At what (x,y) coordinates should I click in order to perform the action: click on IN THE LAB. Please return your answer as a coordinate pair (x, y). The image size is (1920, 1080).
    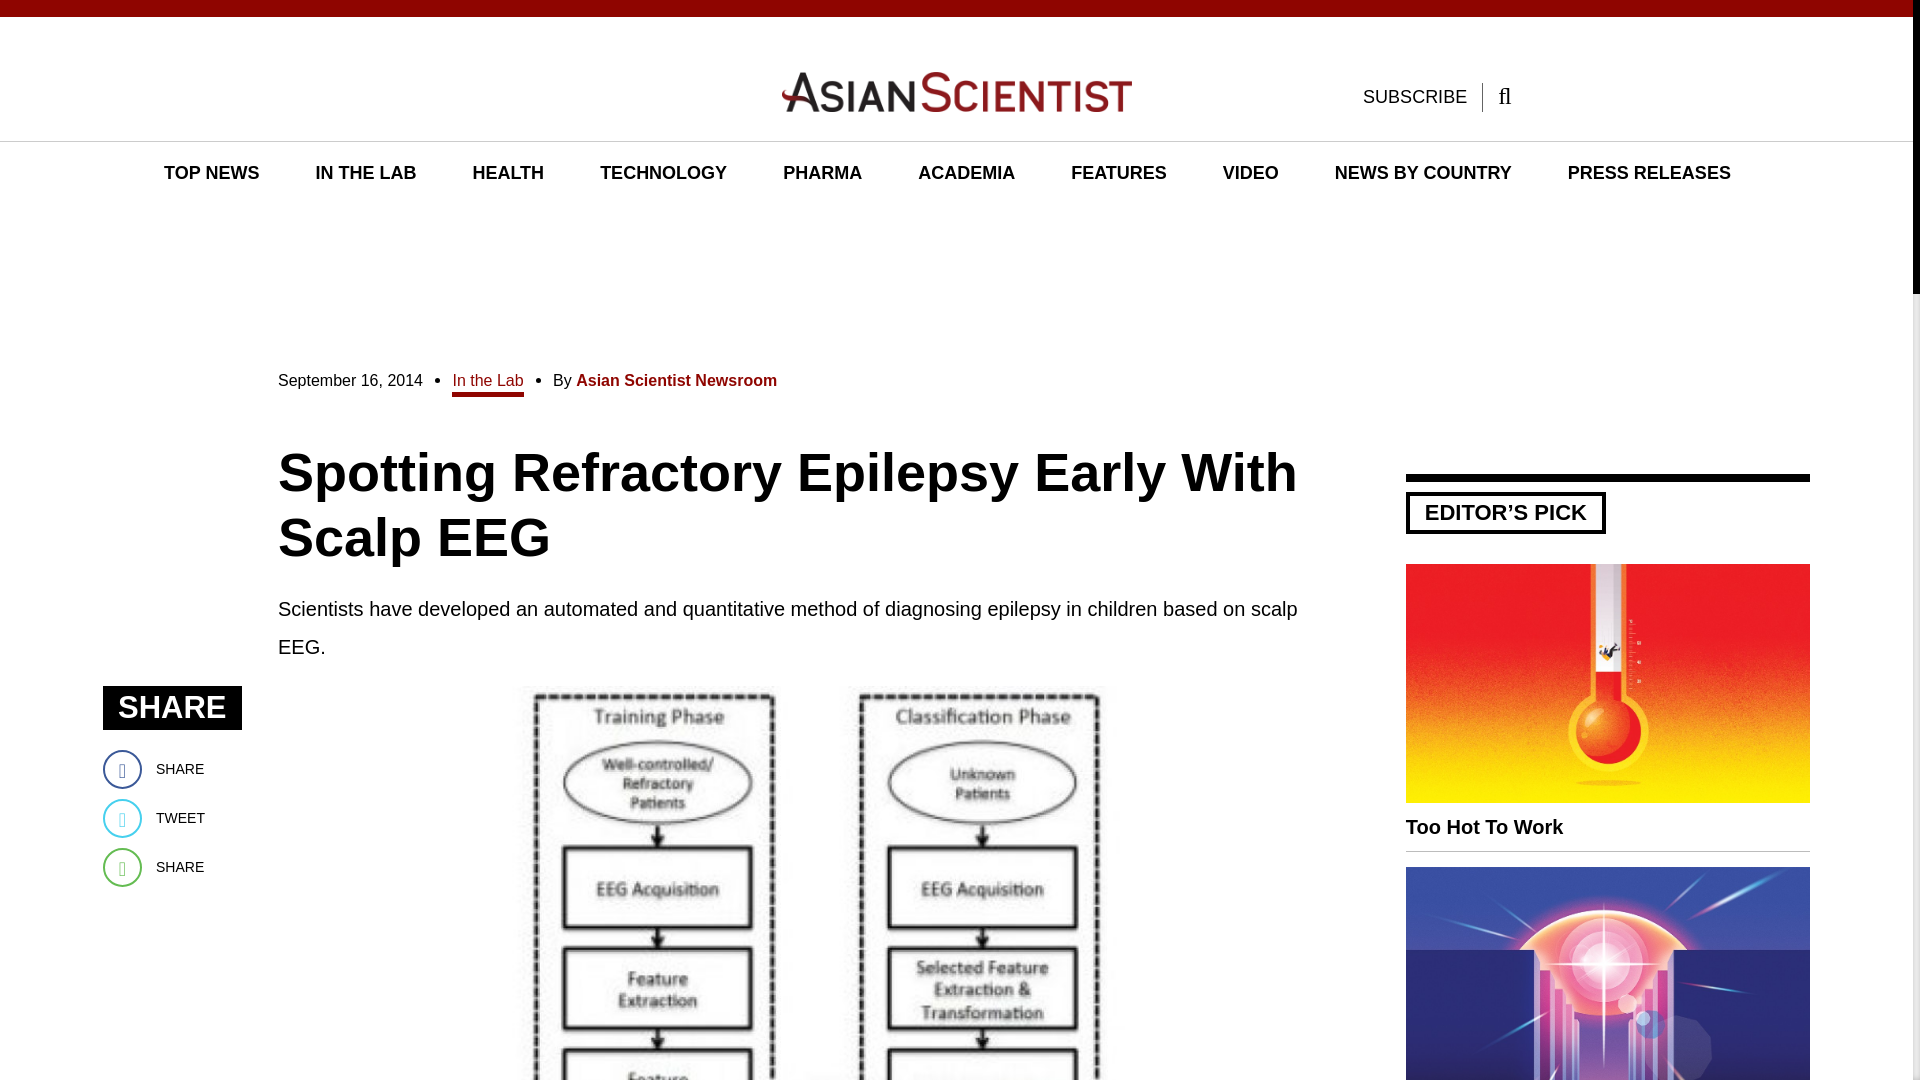
    Looking at the image, I should click on (382, 251).